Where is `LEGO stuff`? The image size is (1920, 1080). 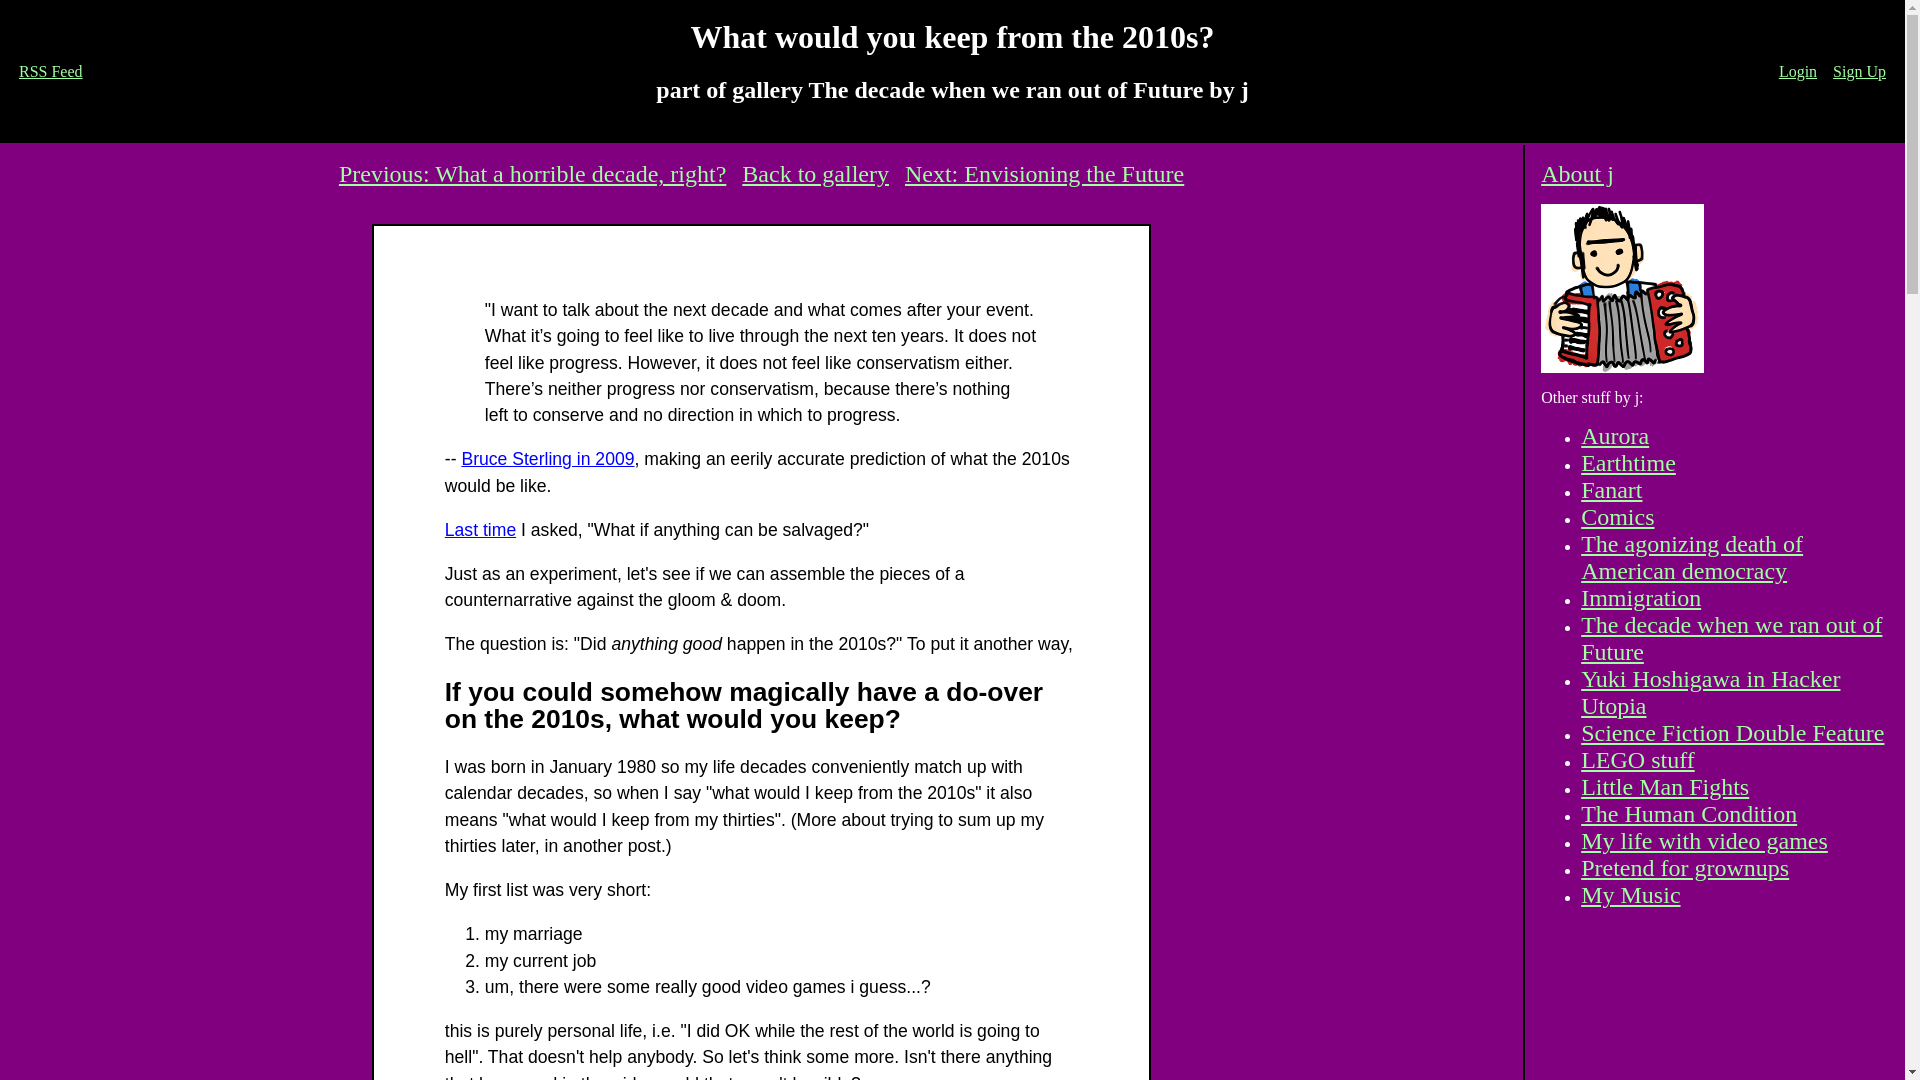
LEGO stuff is located at coordinates (1638, 760).